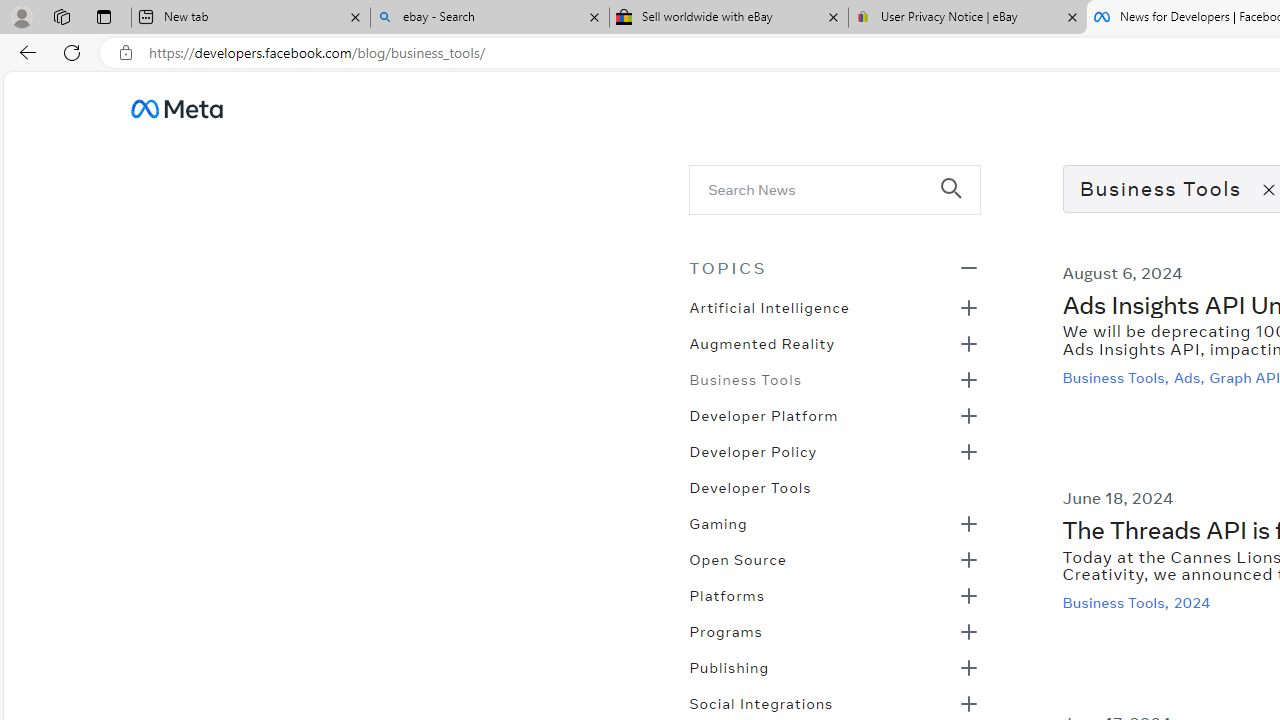 The width and height of the screenshot is (1280, 720). I want to click on Developer Policy, so click(752, 450).